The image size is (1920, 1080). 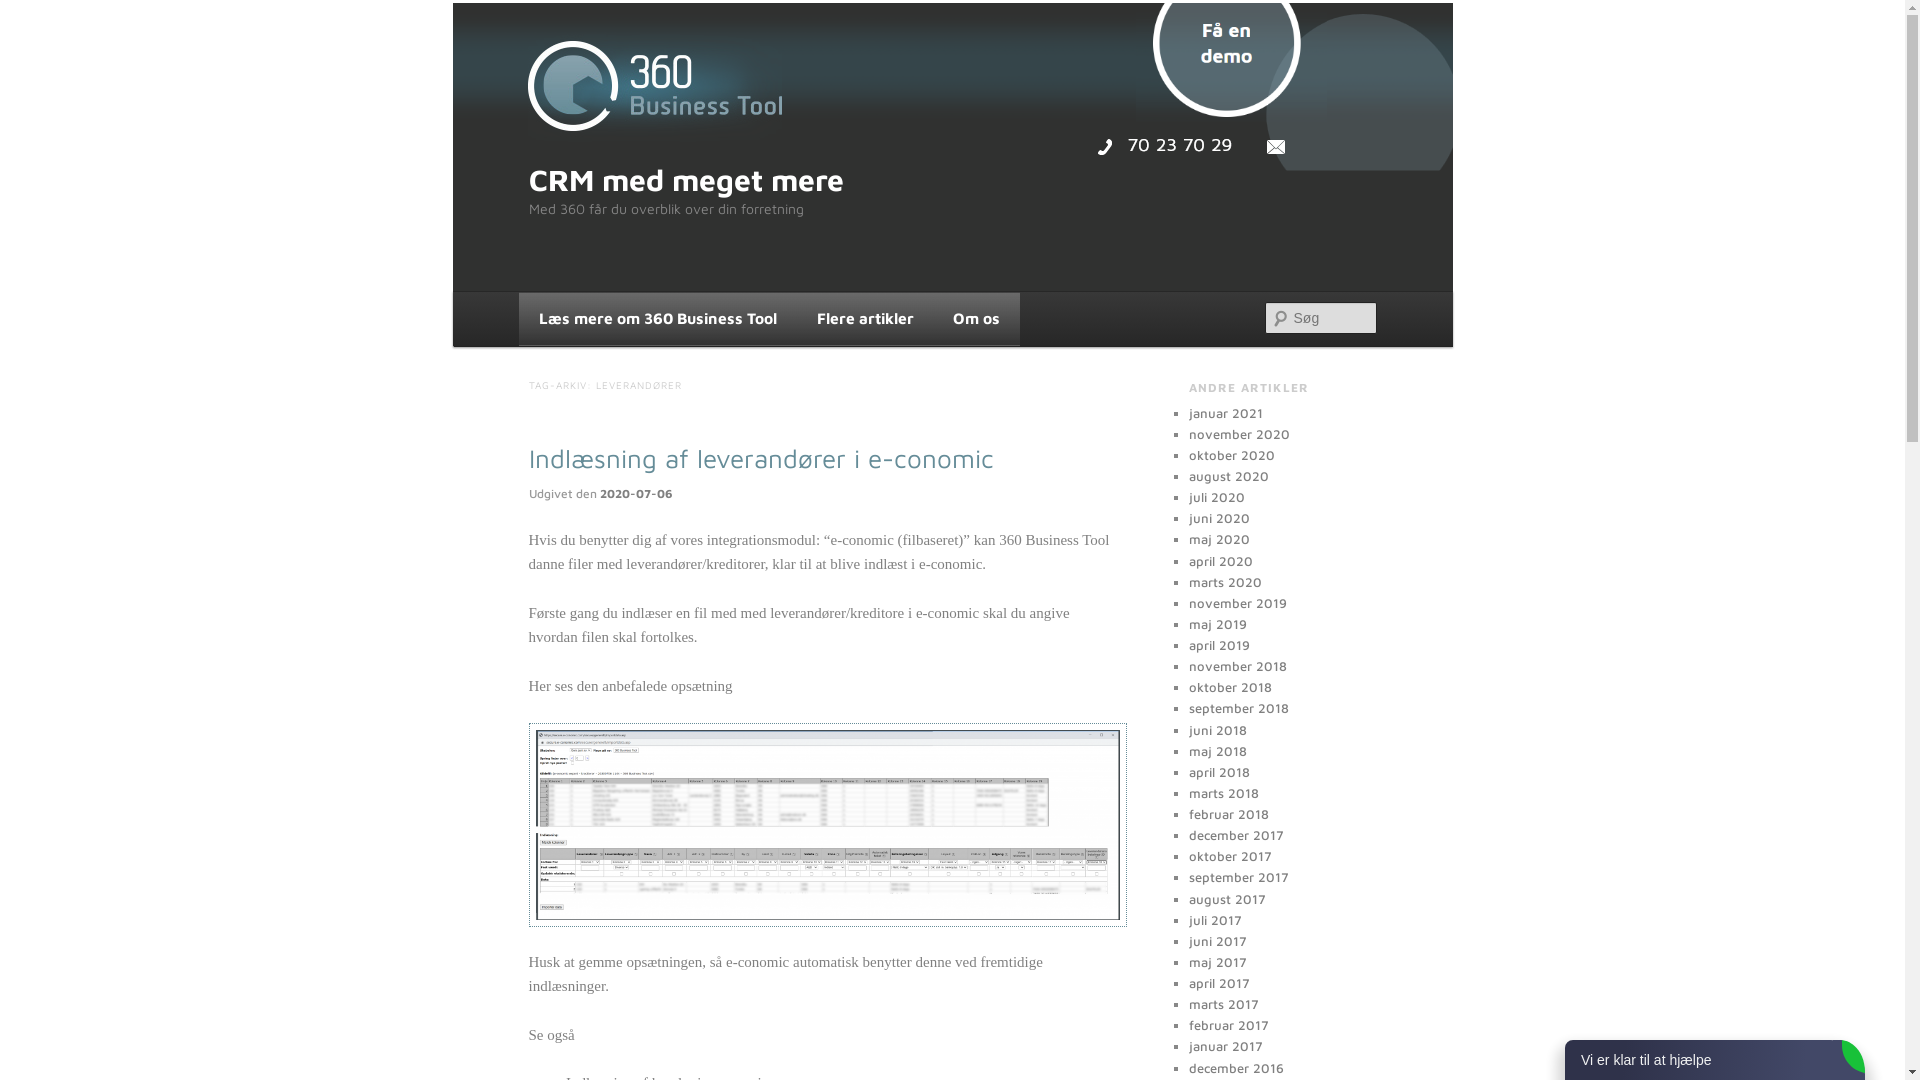 What do you see at coordinates (1237, 666) in the screenshot?
I see `november 2018` at bounding box center [1237, 666].